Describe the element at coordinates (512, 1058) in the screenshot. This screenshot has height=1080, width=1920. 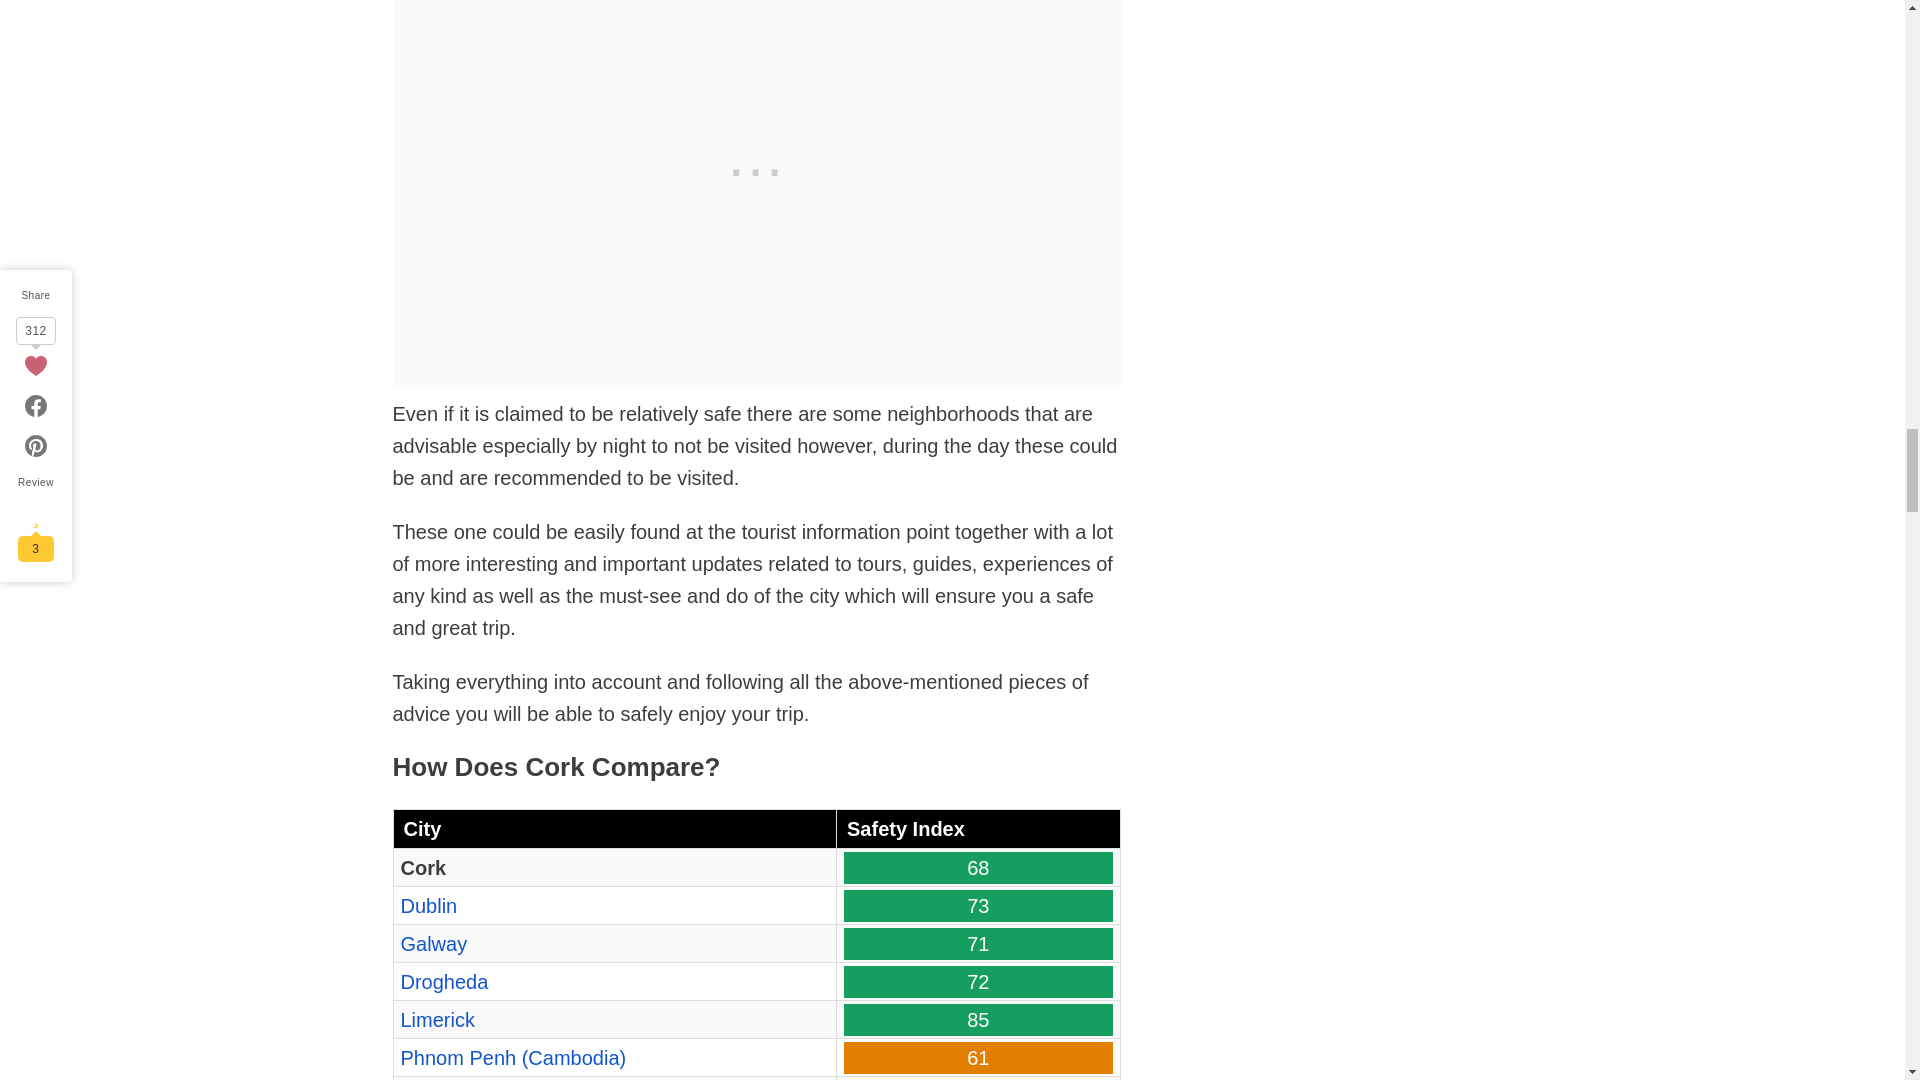
I see `Phnom Penh Safety Review` at that location.